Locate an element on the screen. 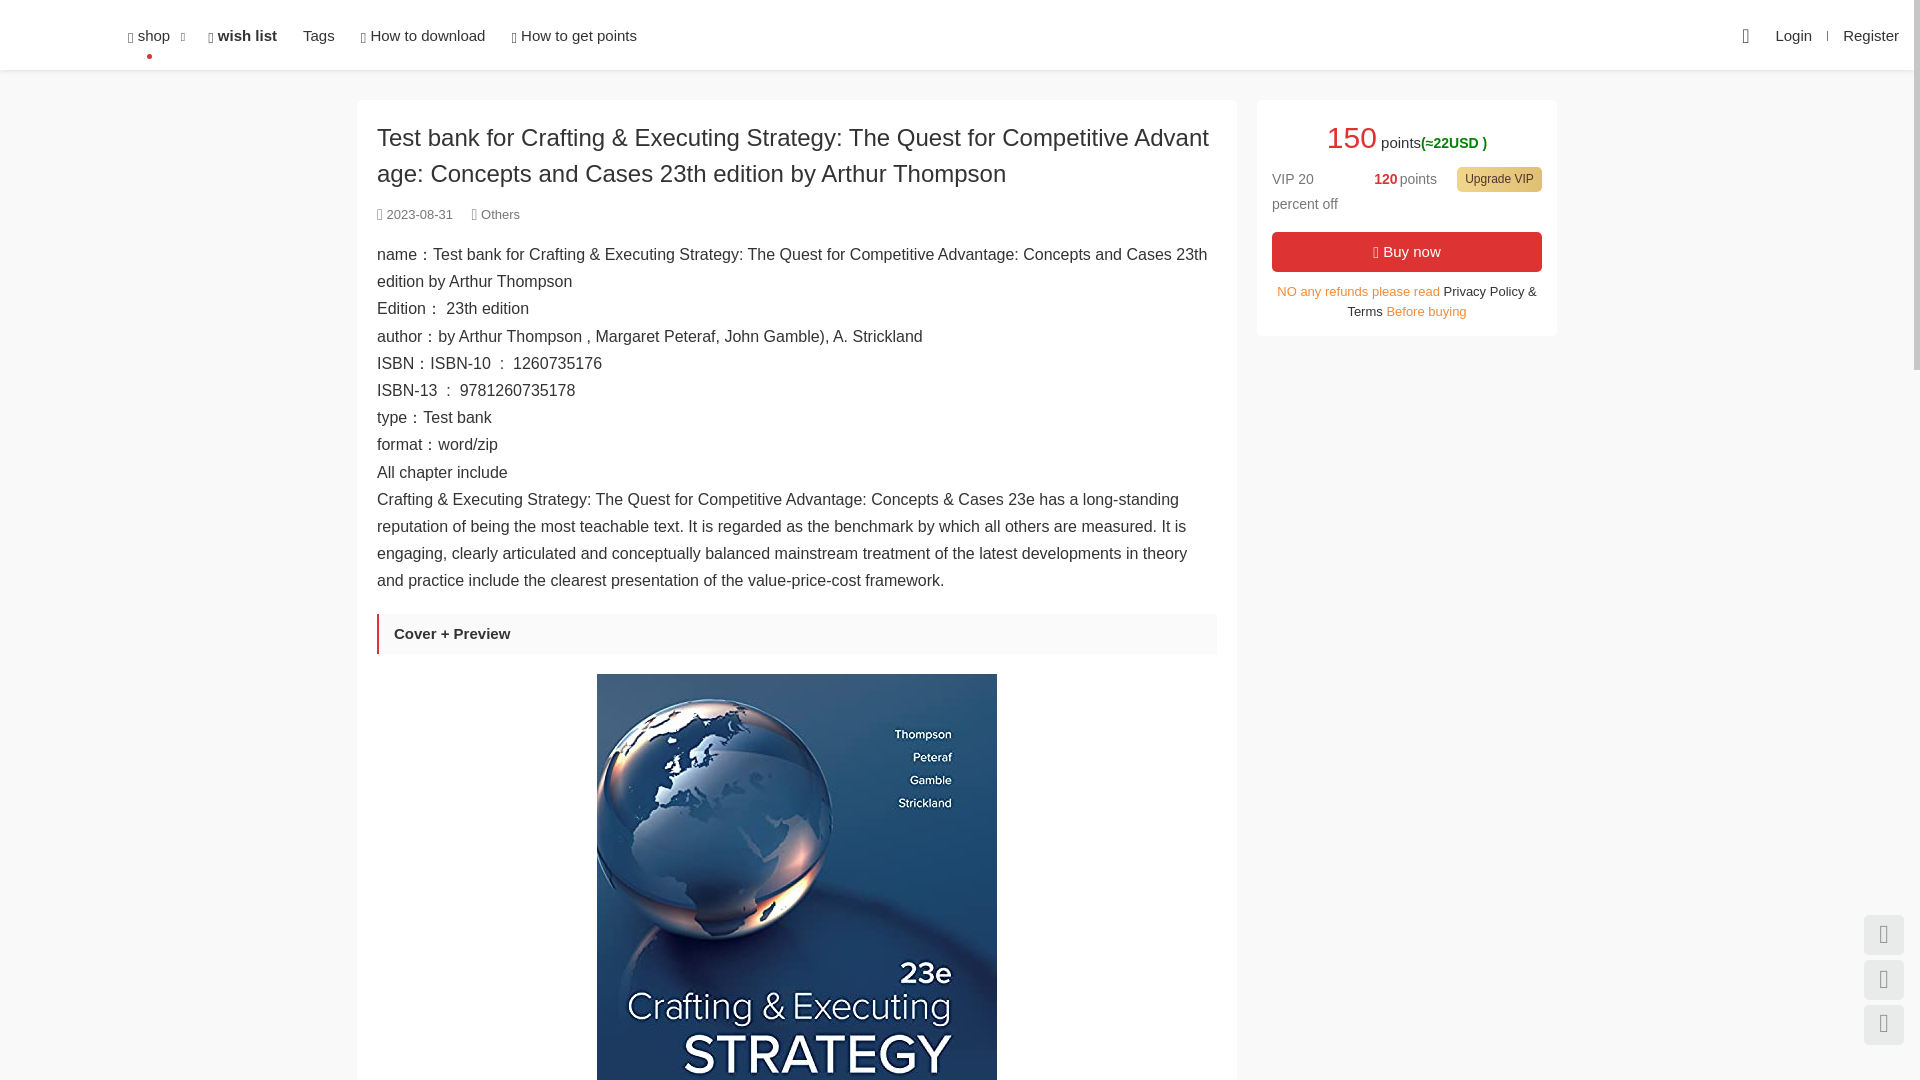  Tags is located at coordinates (318, 36).